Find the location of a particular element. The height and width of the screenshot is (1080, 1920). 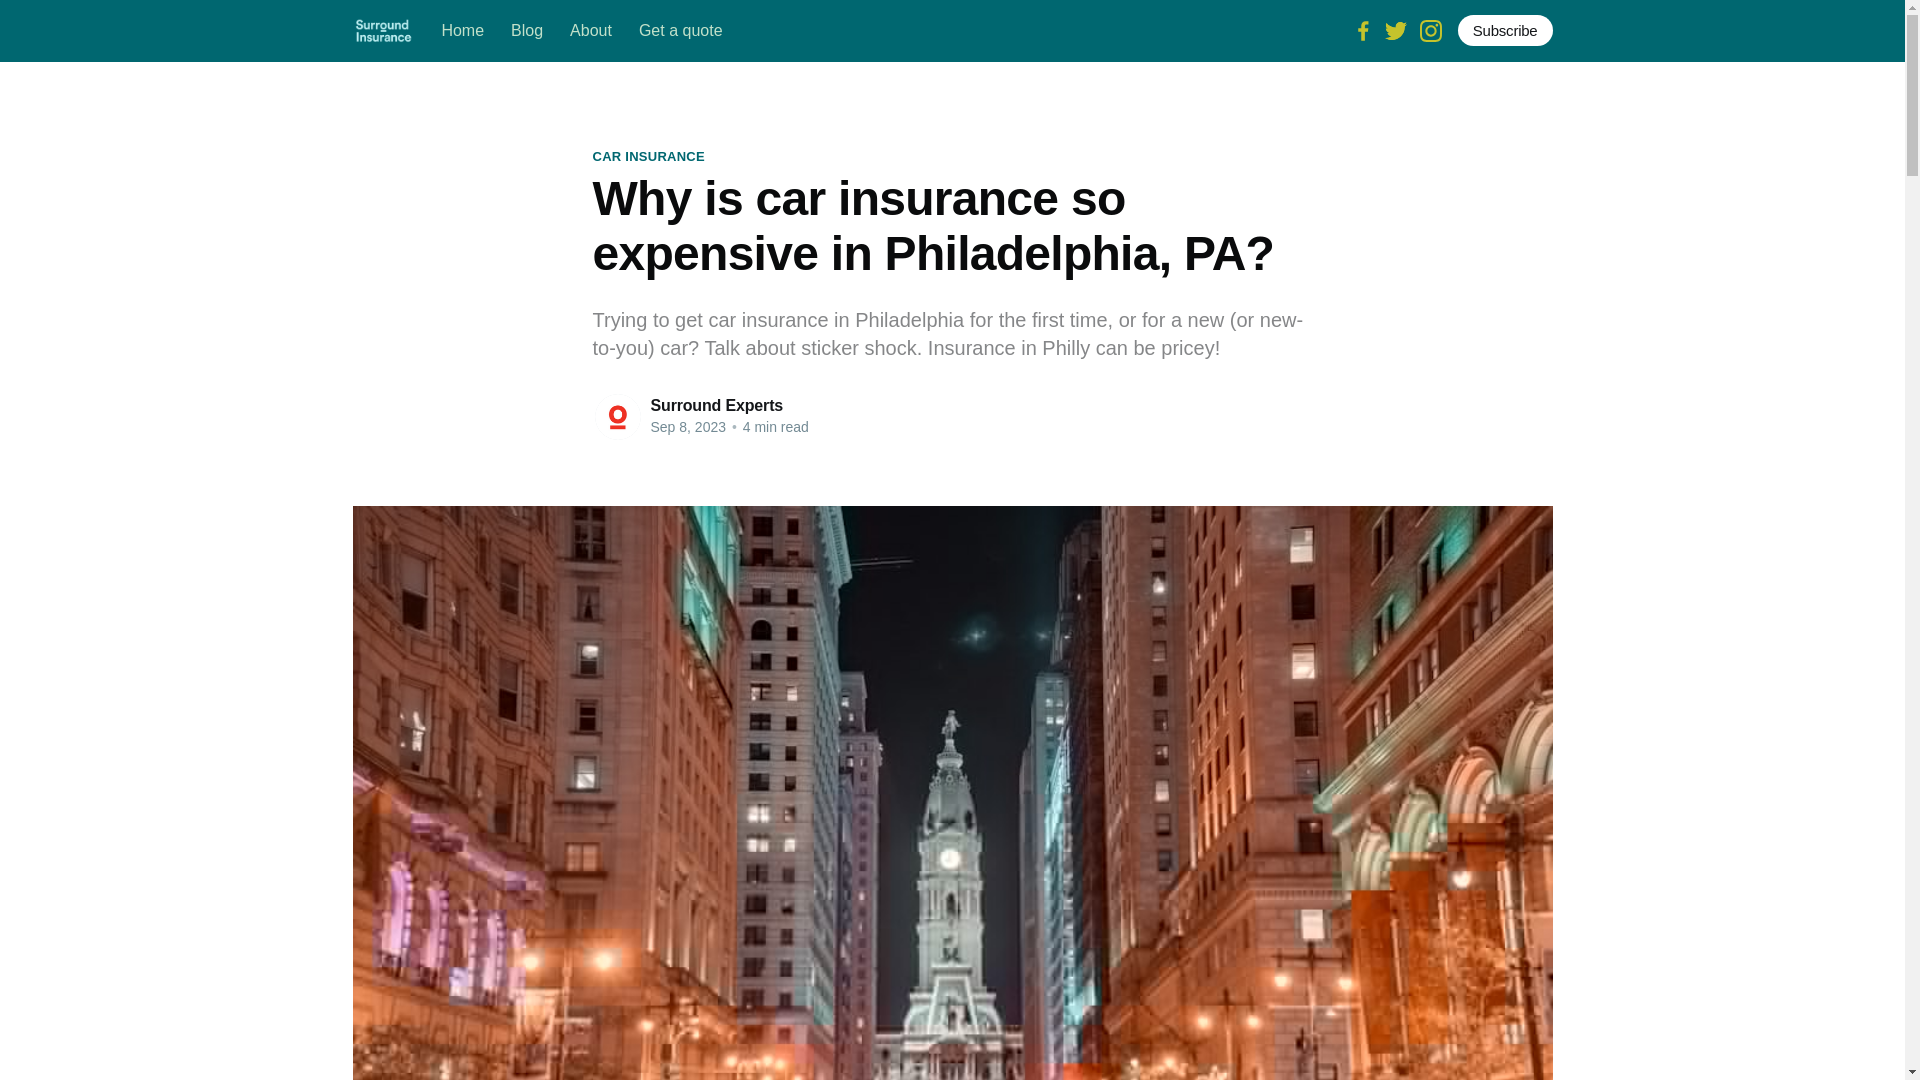

Twitter is located at coordinates (1396, 28).